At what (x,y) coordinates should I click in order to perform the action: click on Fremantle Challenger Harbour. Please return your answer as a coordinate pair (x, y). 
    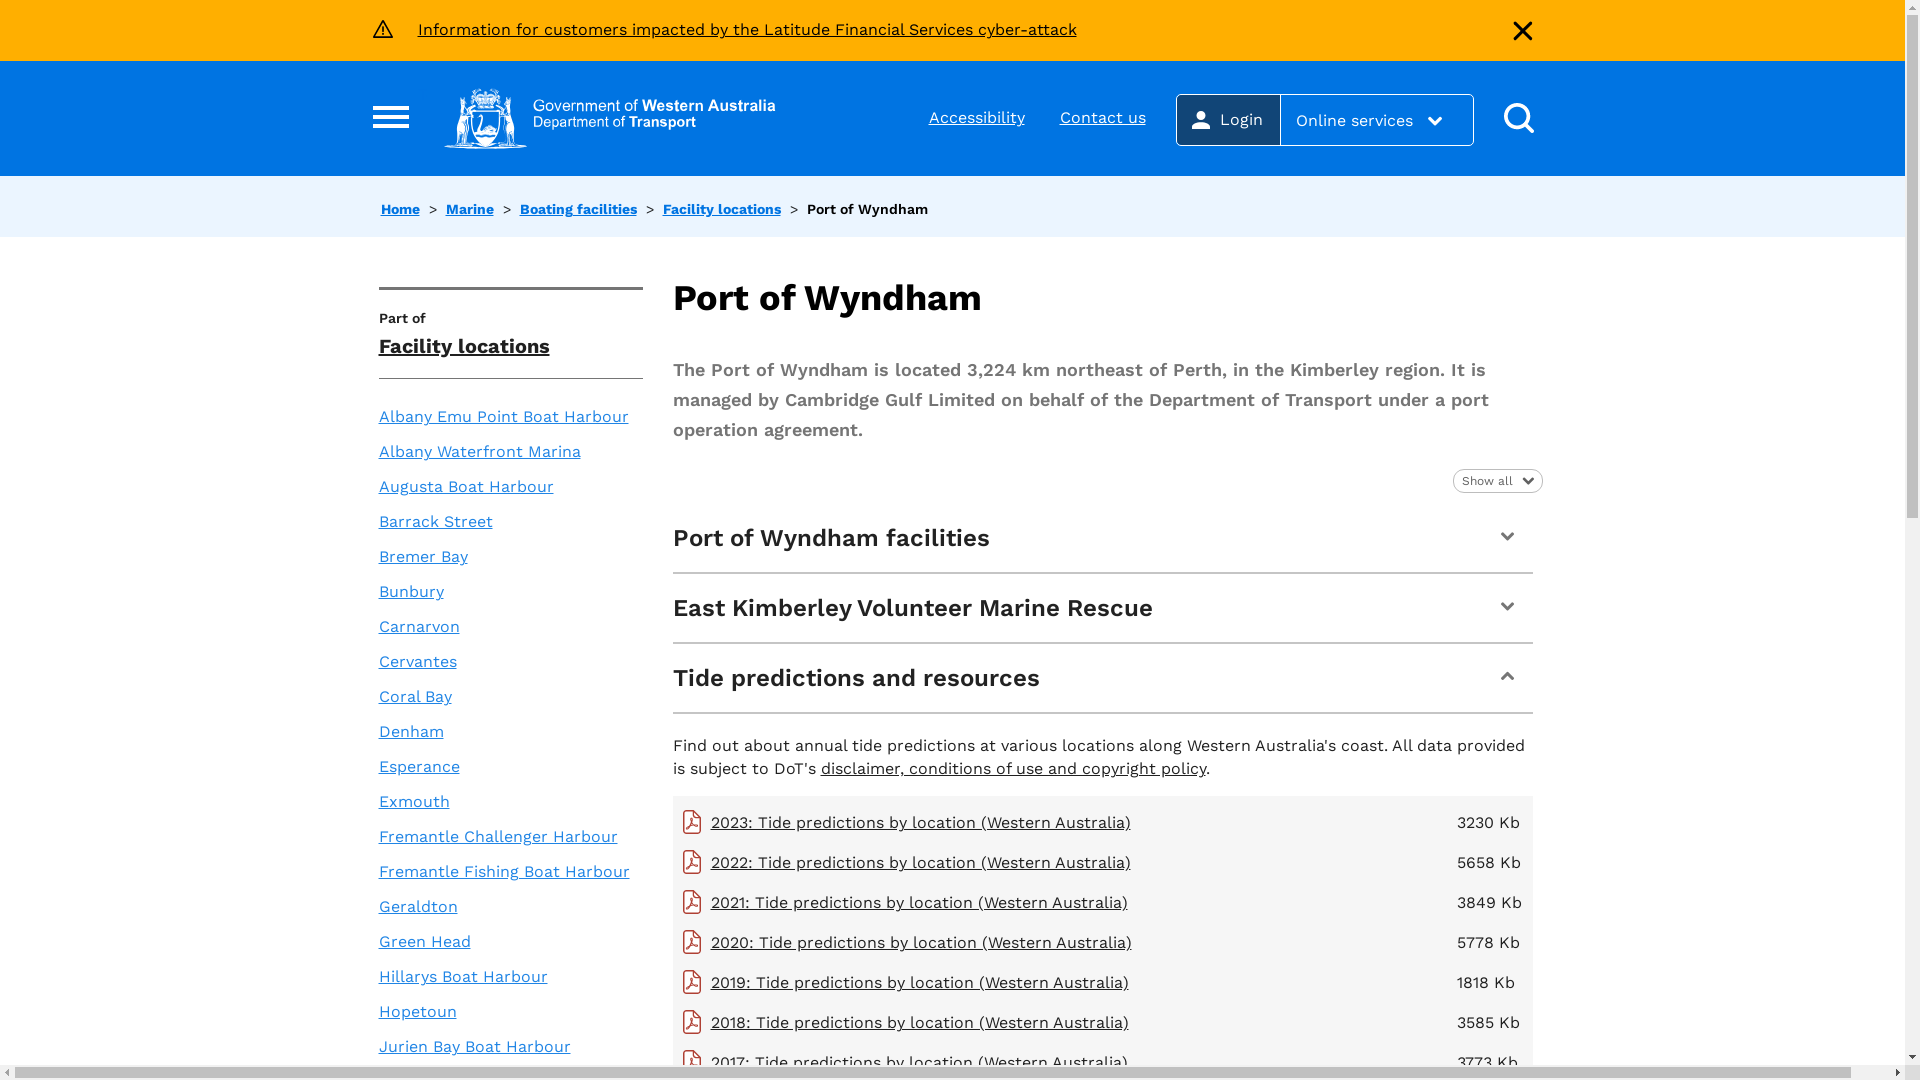
    Looking at the image, I should click on (498, 836).